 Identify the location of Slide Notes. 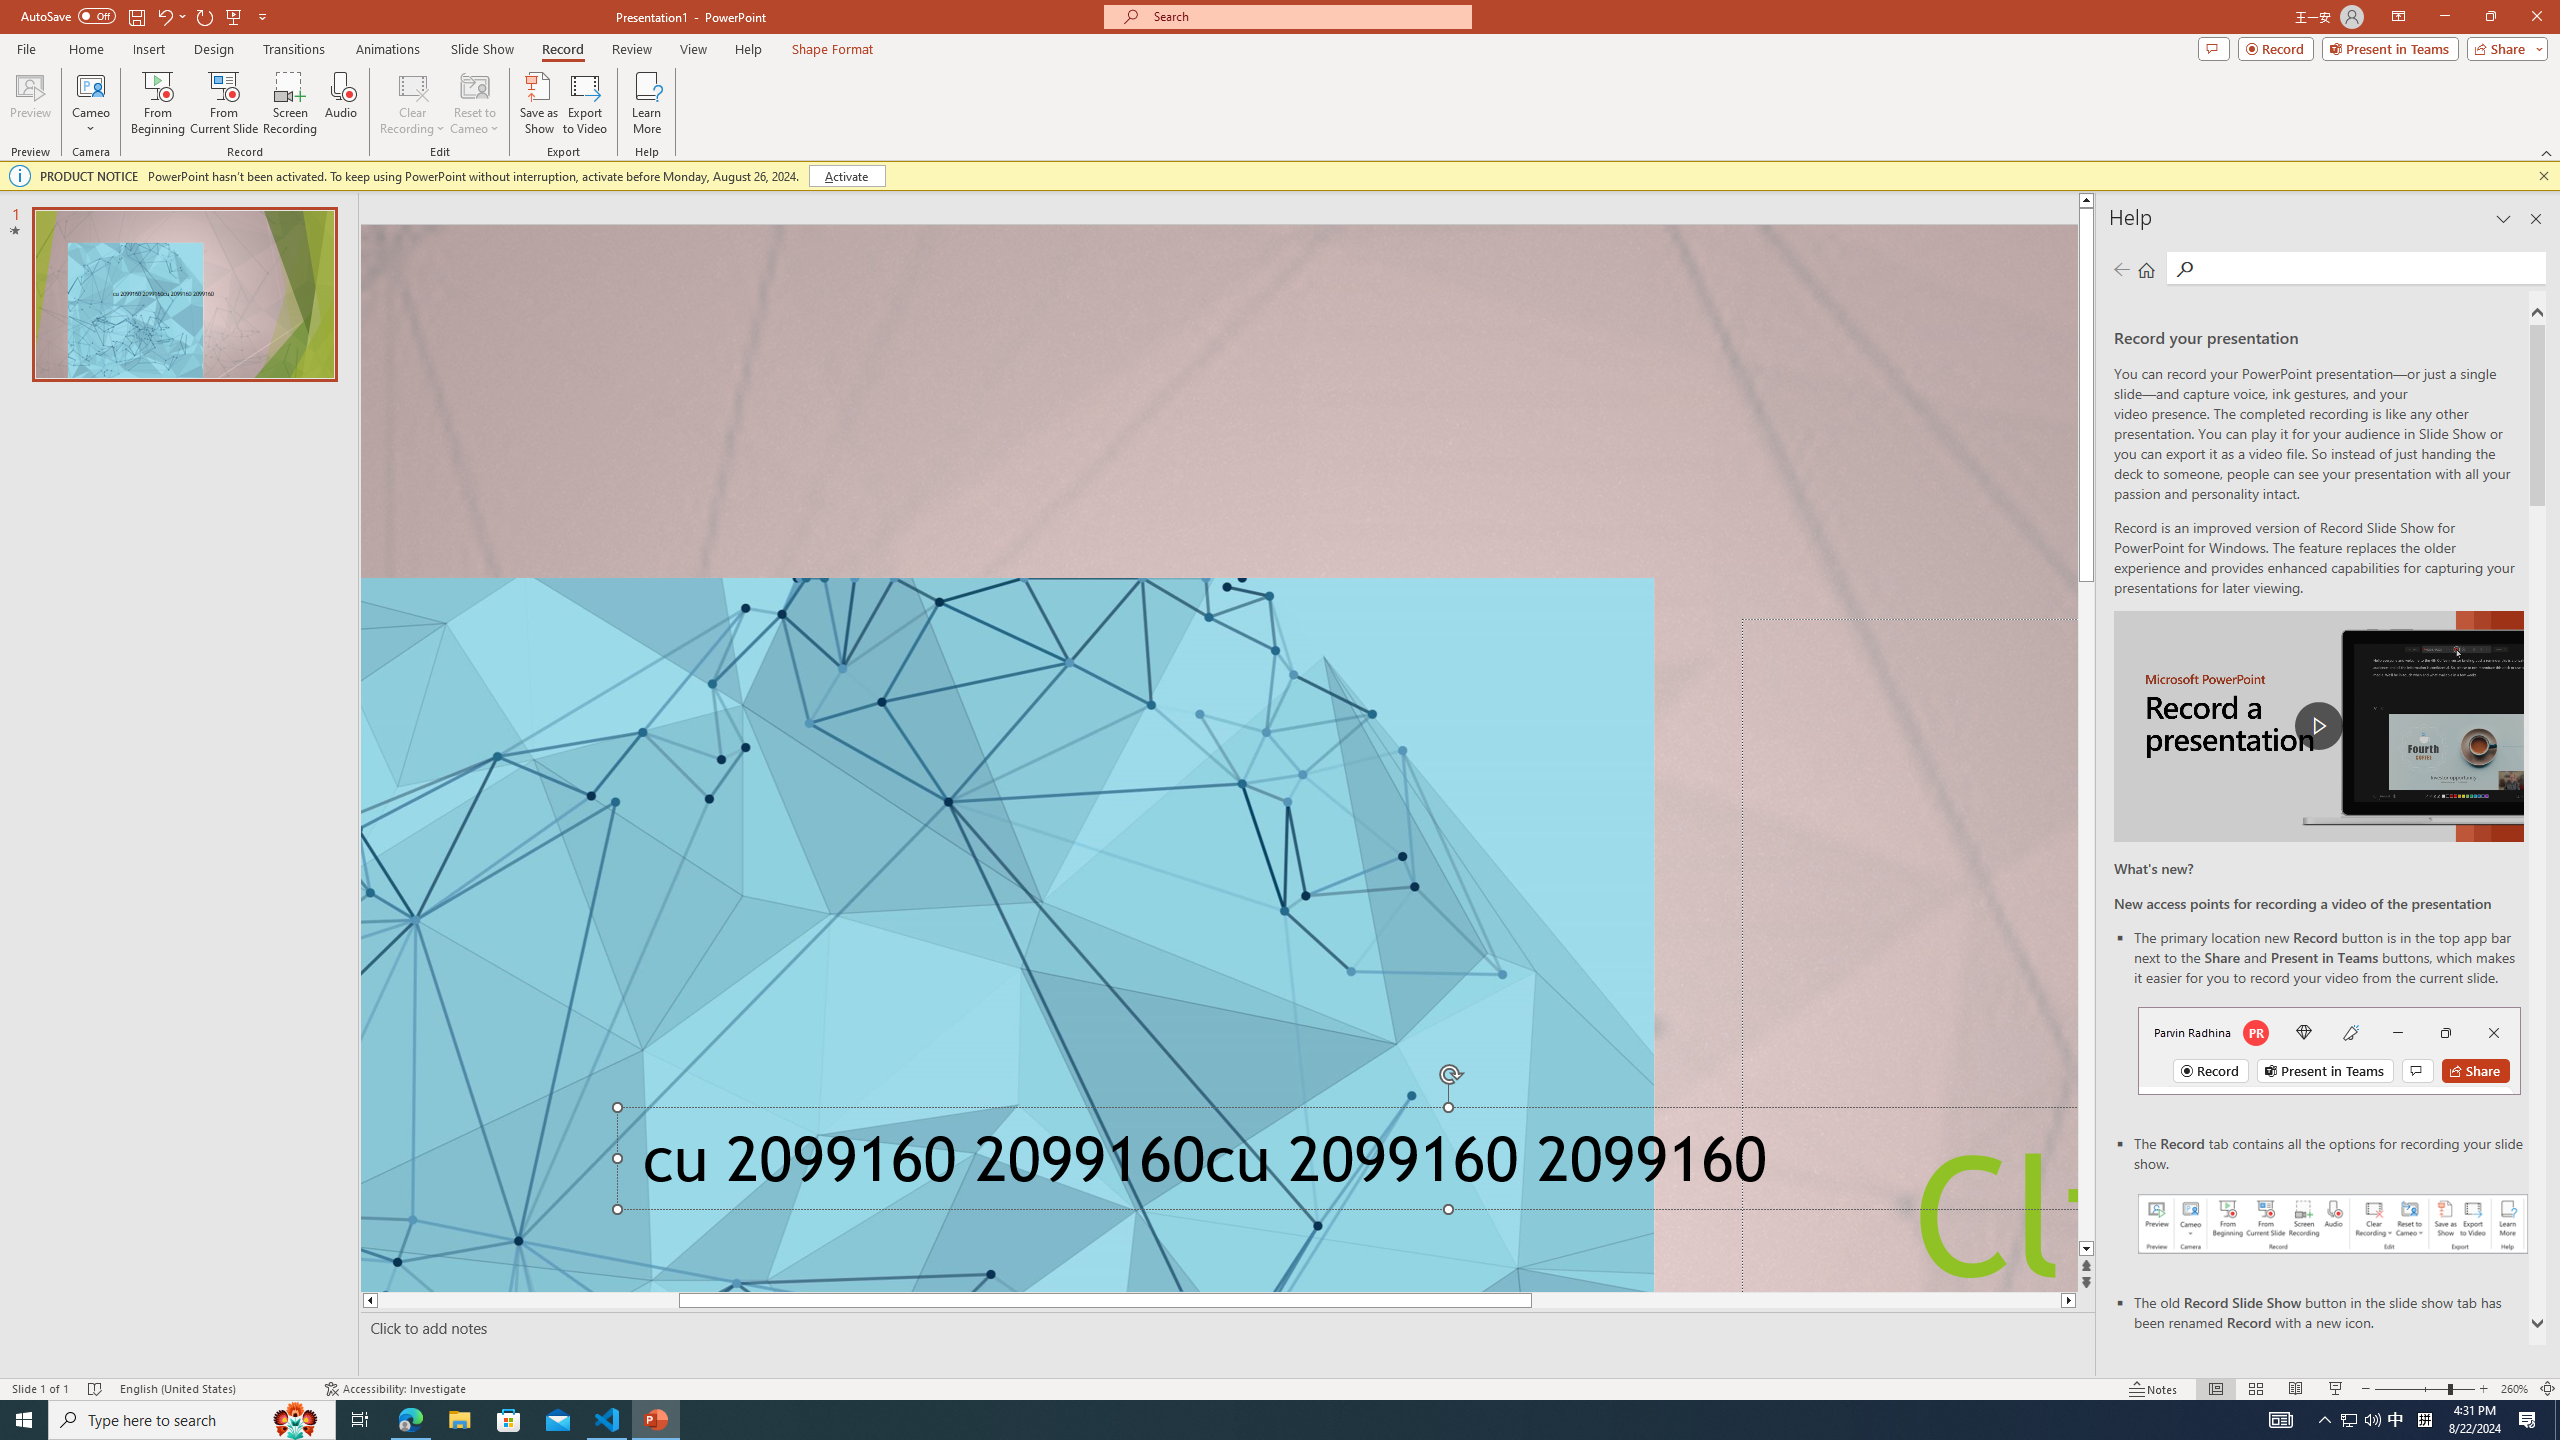
(1224, 1328).